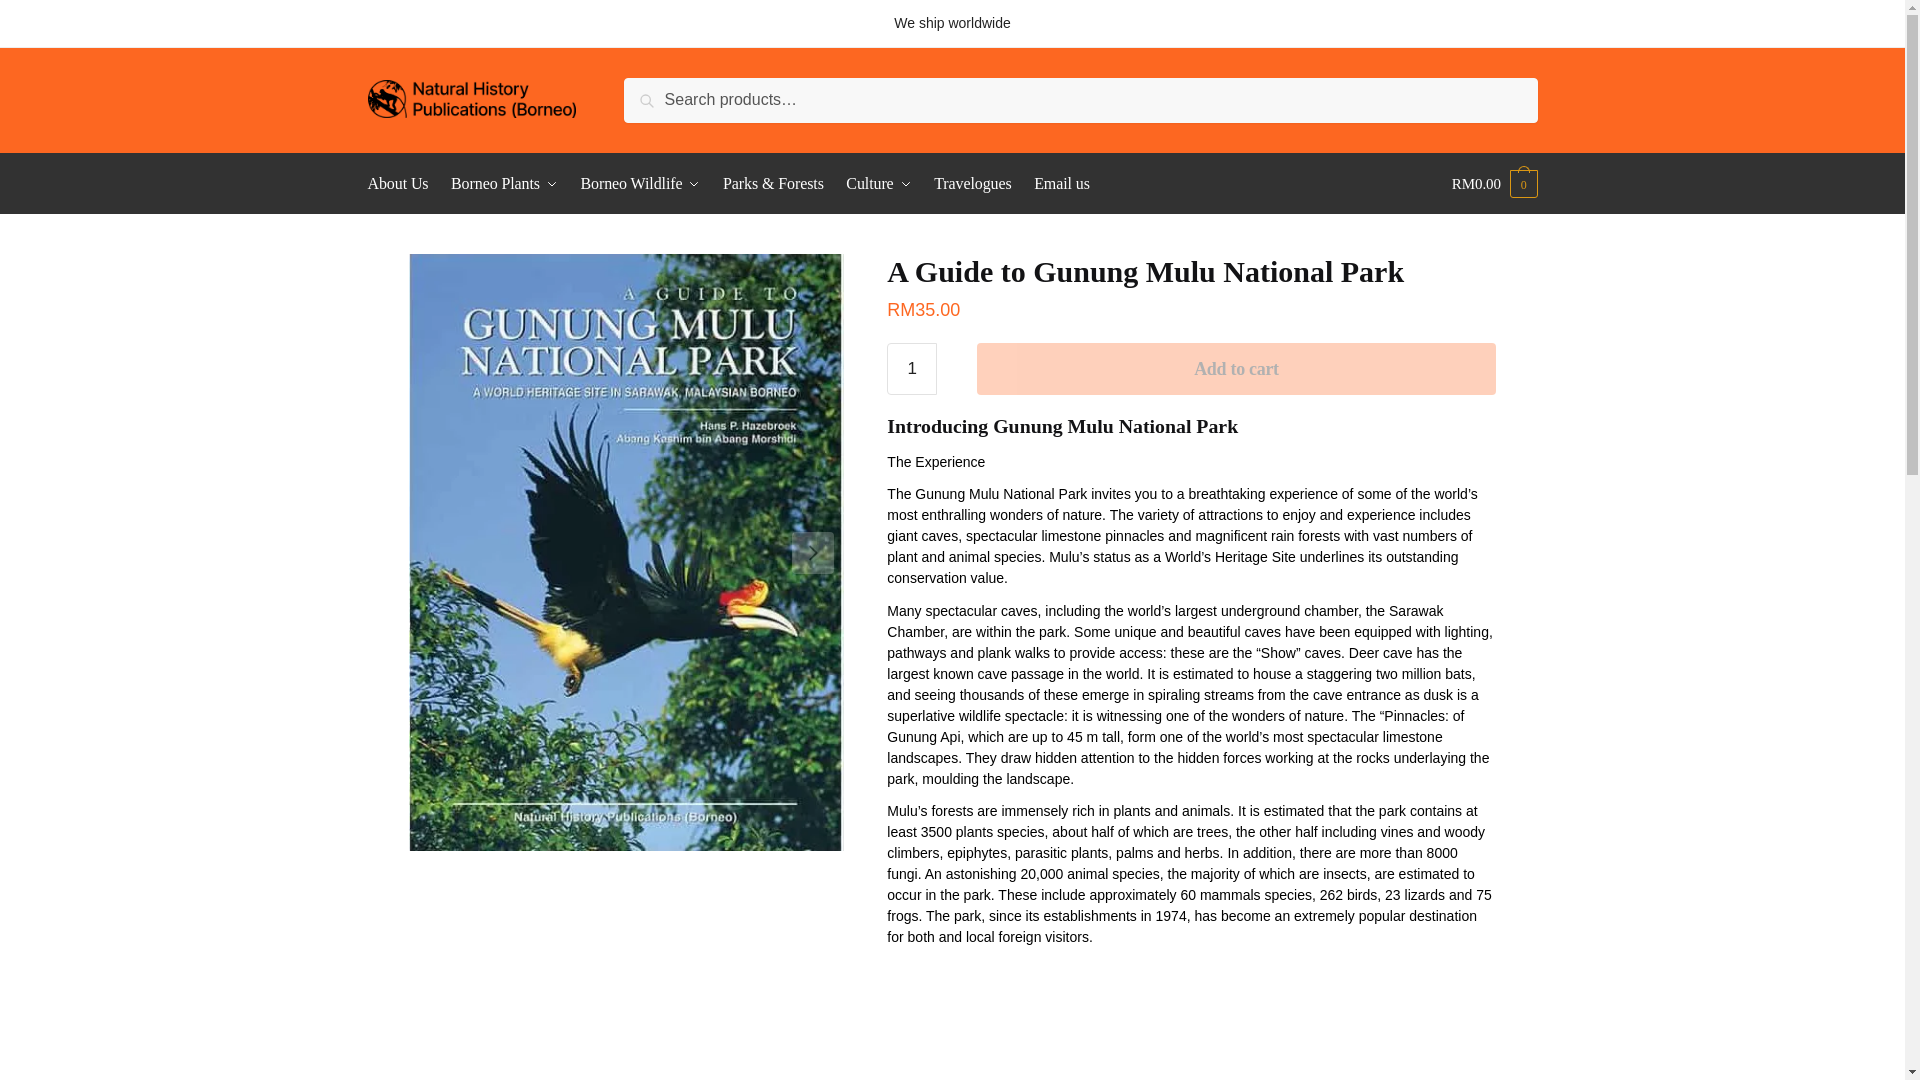 This screenshot has width=1920, height=1080. What do you see at coordinates (1494, 184) in the screenshot?
I see `View your shopping cart` at bounding box center [1494, 184].